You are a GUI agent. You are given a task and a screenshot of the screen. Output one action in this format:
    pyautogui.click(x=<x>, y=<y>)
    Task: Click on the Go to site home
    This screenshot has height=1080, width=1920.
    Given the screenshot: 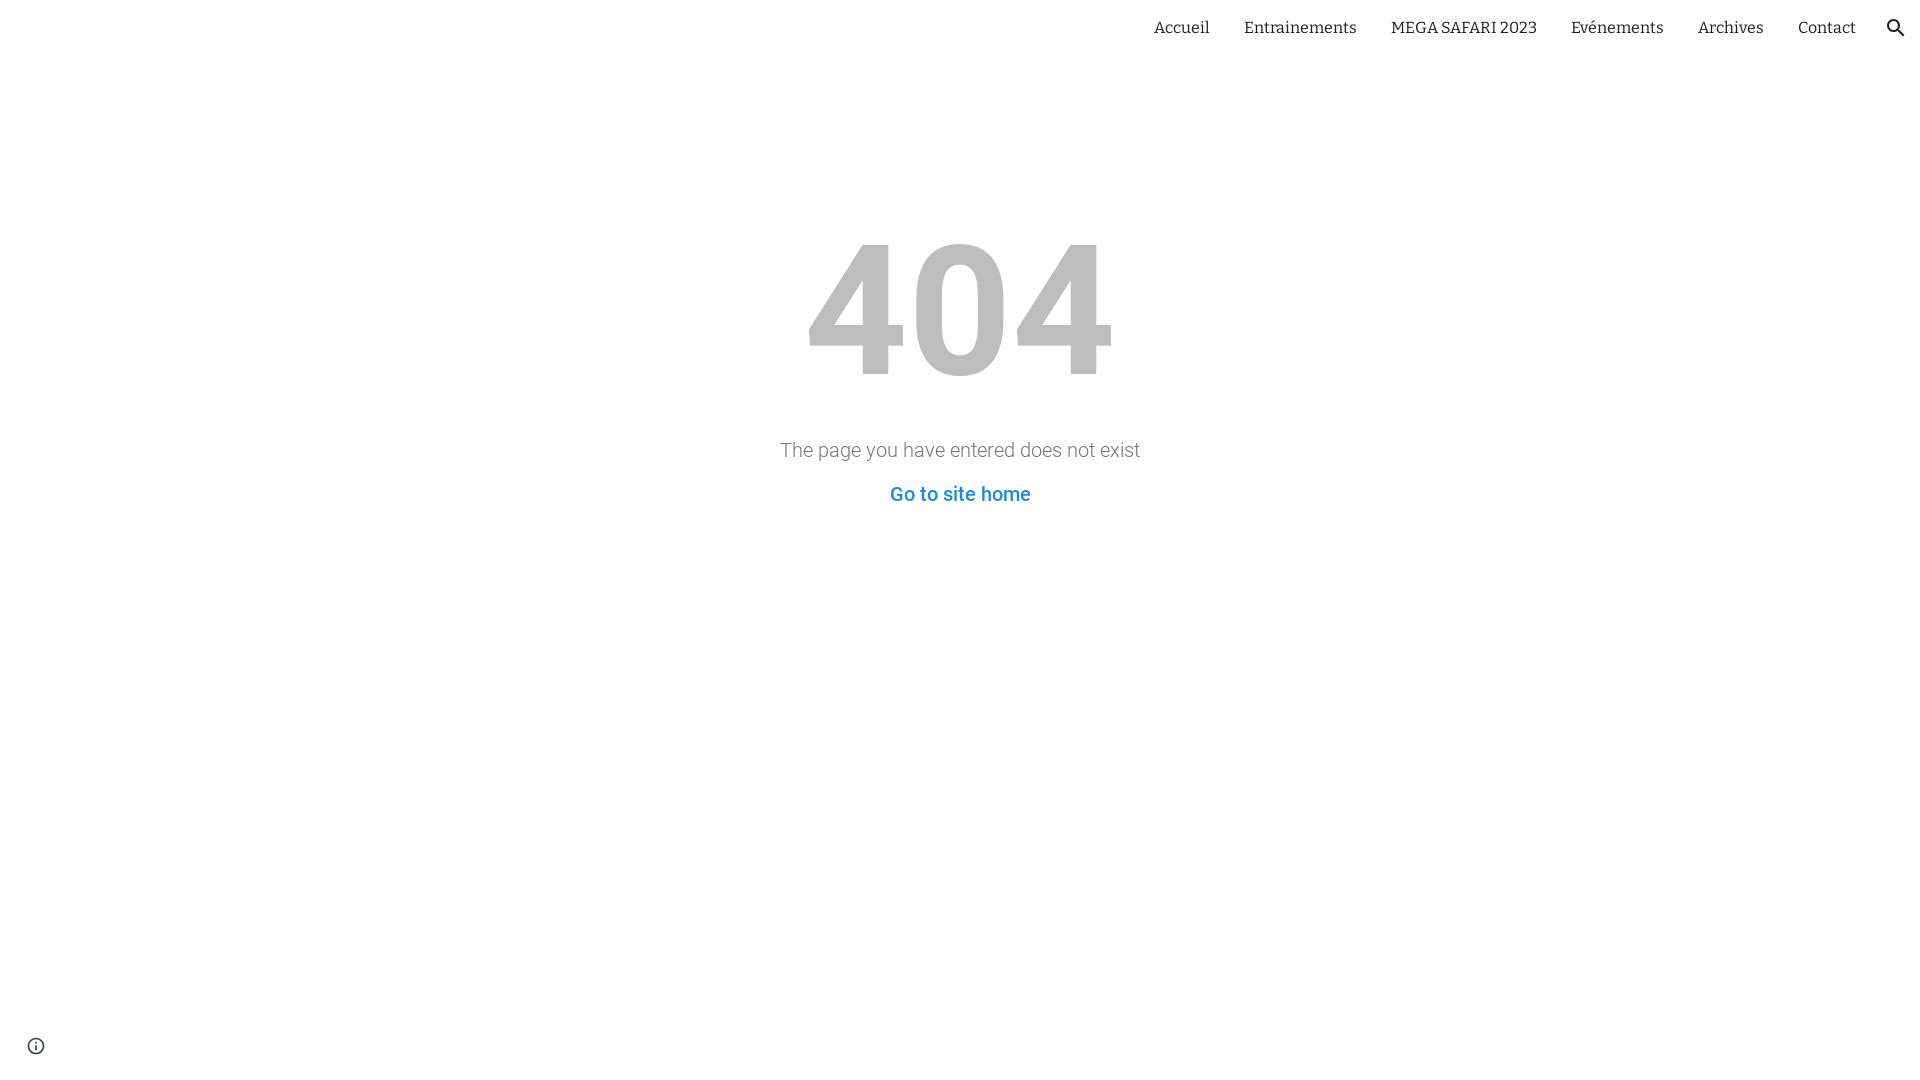 What is the action you would take?
    pyautogui.click(x=960, y=494)
    